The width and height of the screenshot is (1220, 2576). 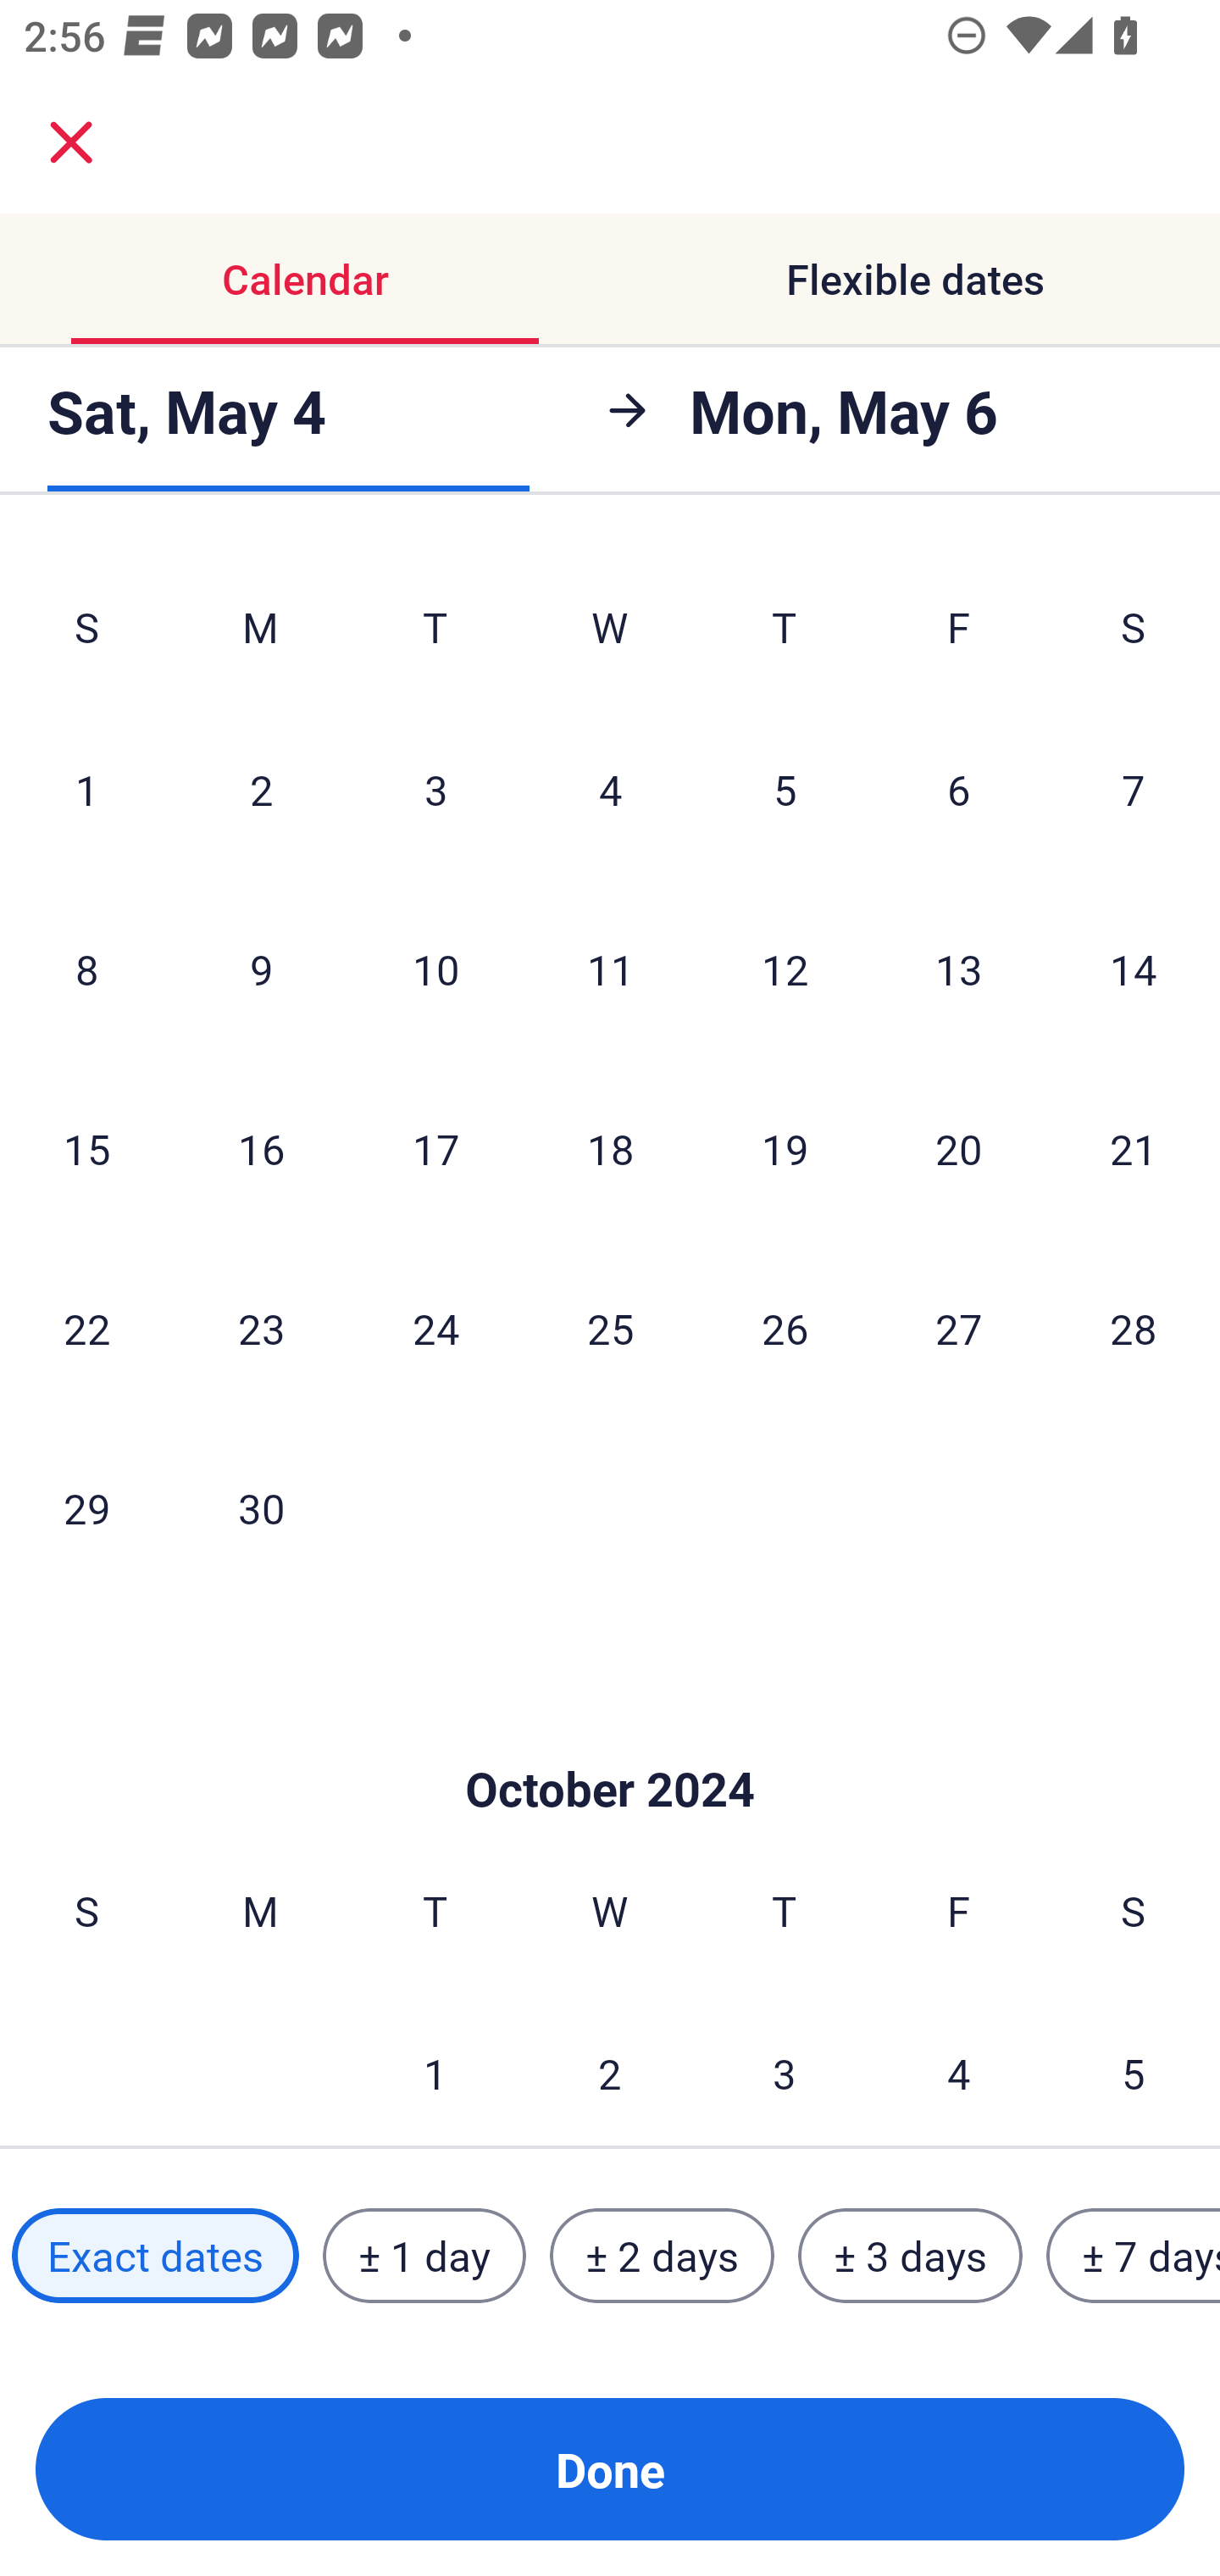 I want to click on 21 Saturday, September 21, 2024, so click(x=1134, y=1149).